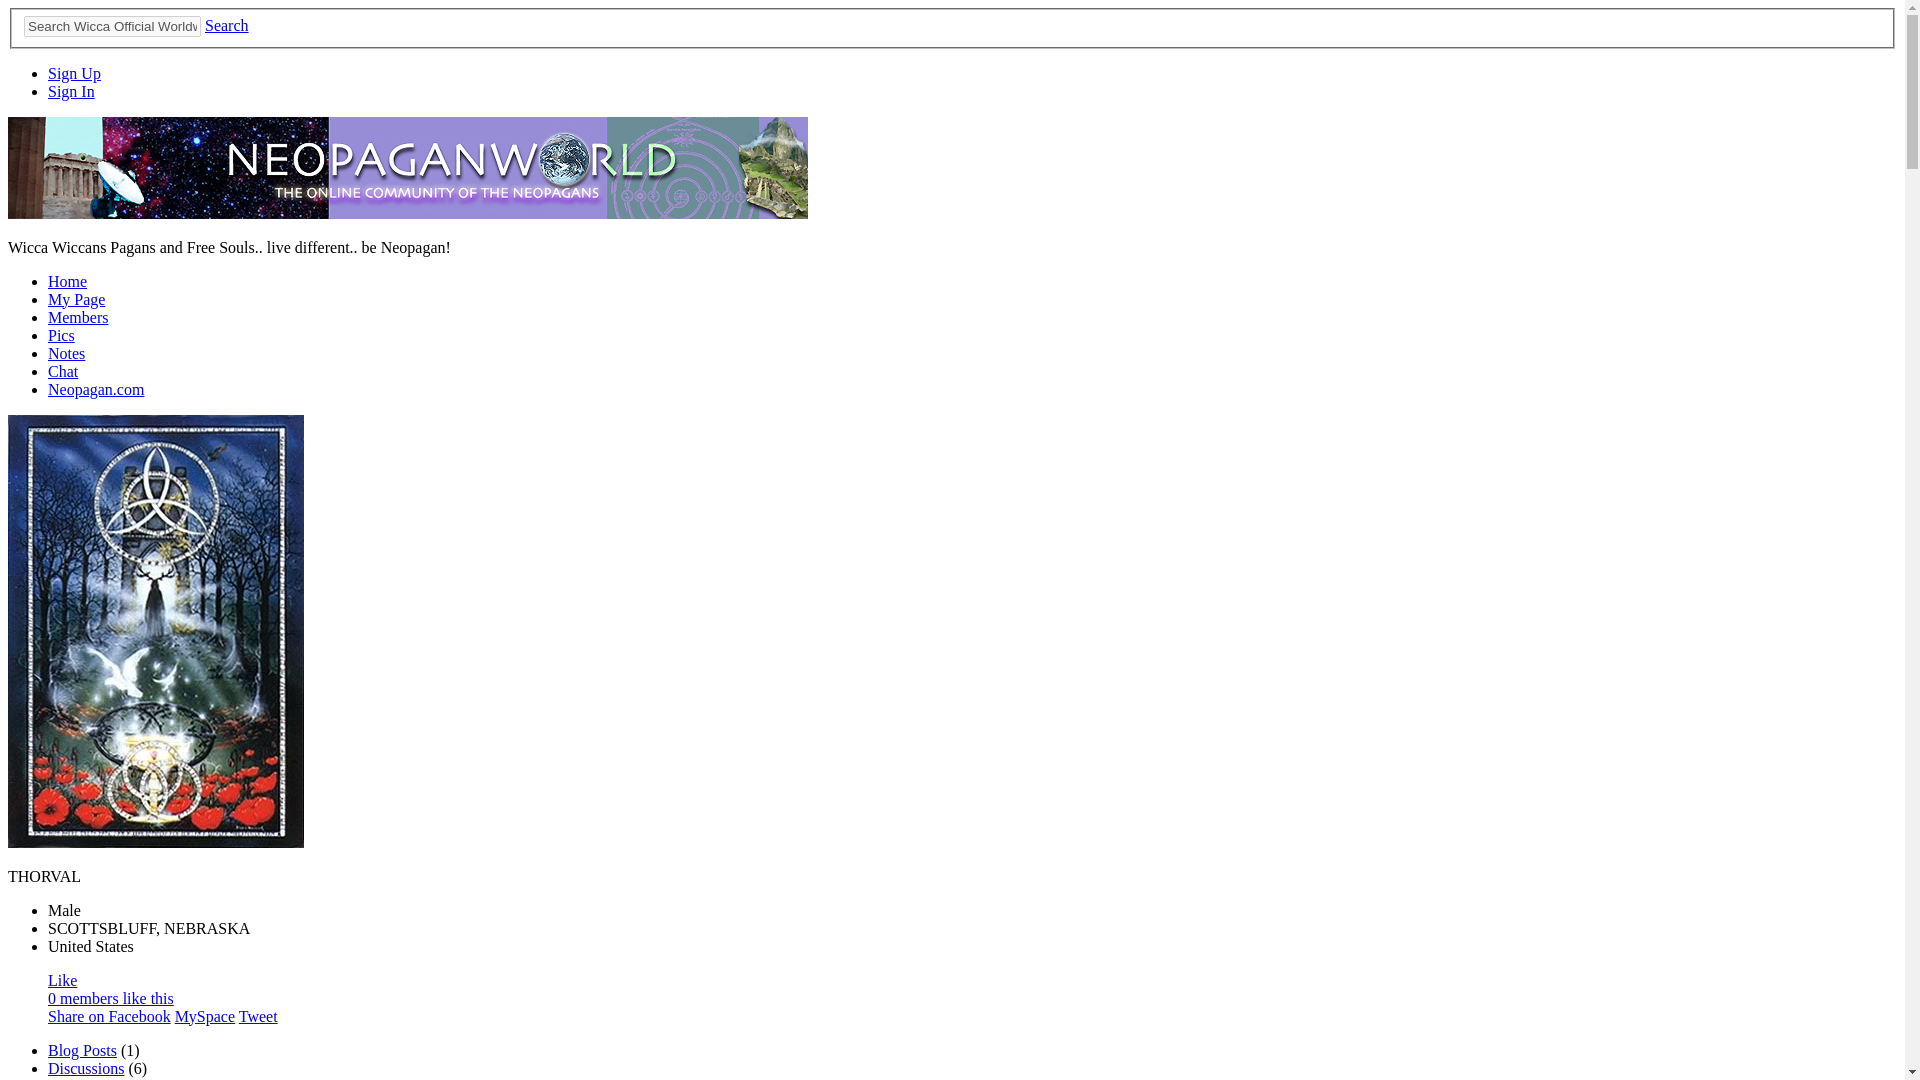 The image size is (1920, 1080). What do you see at coordinates (67, 282) in the screenshot?
I see `Home` at bounding box center [67, 282].